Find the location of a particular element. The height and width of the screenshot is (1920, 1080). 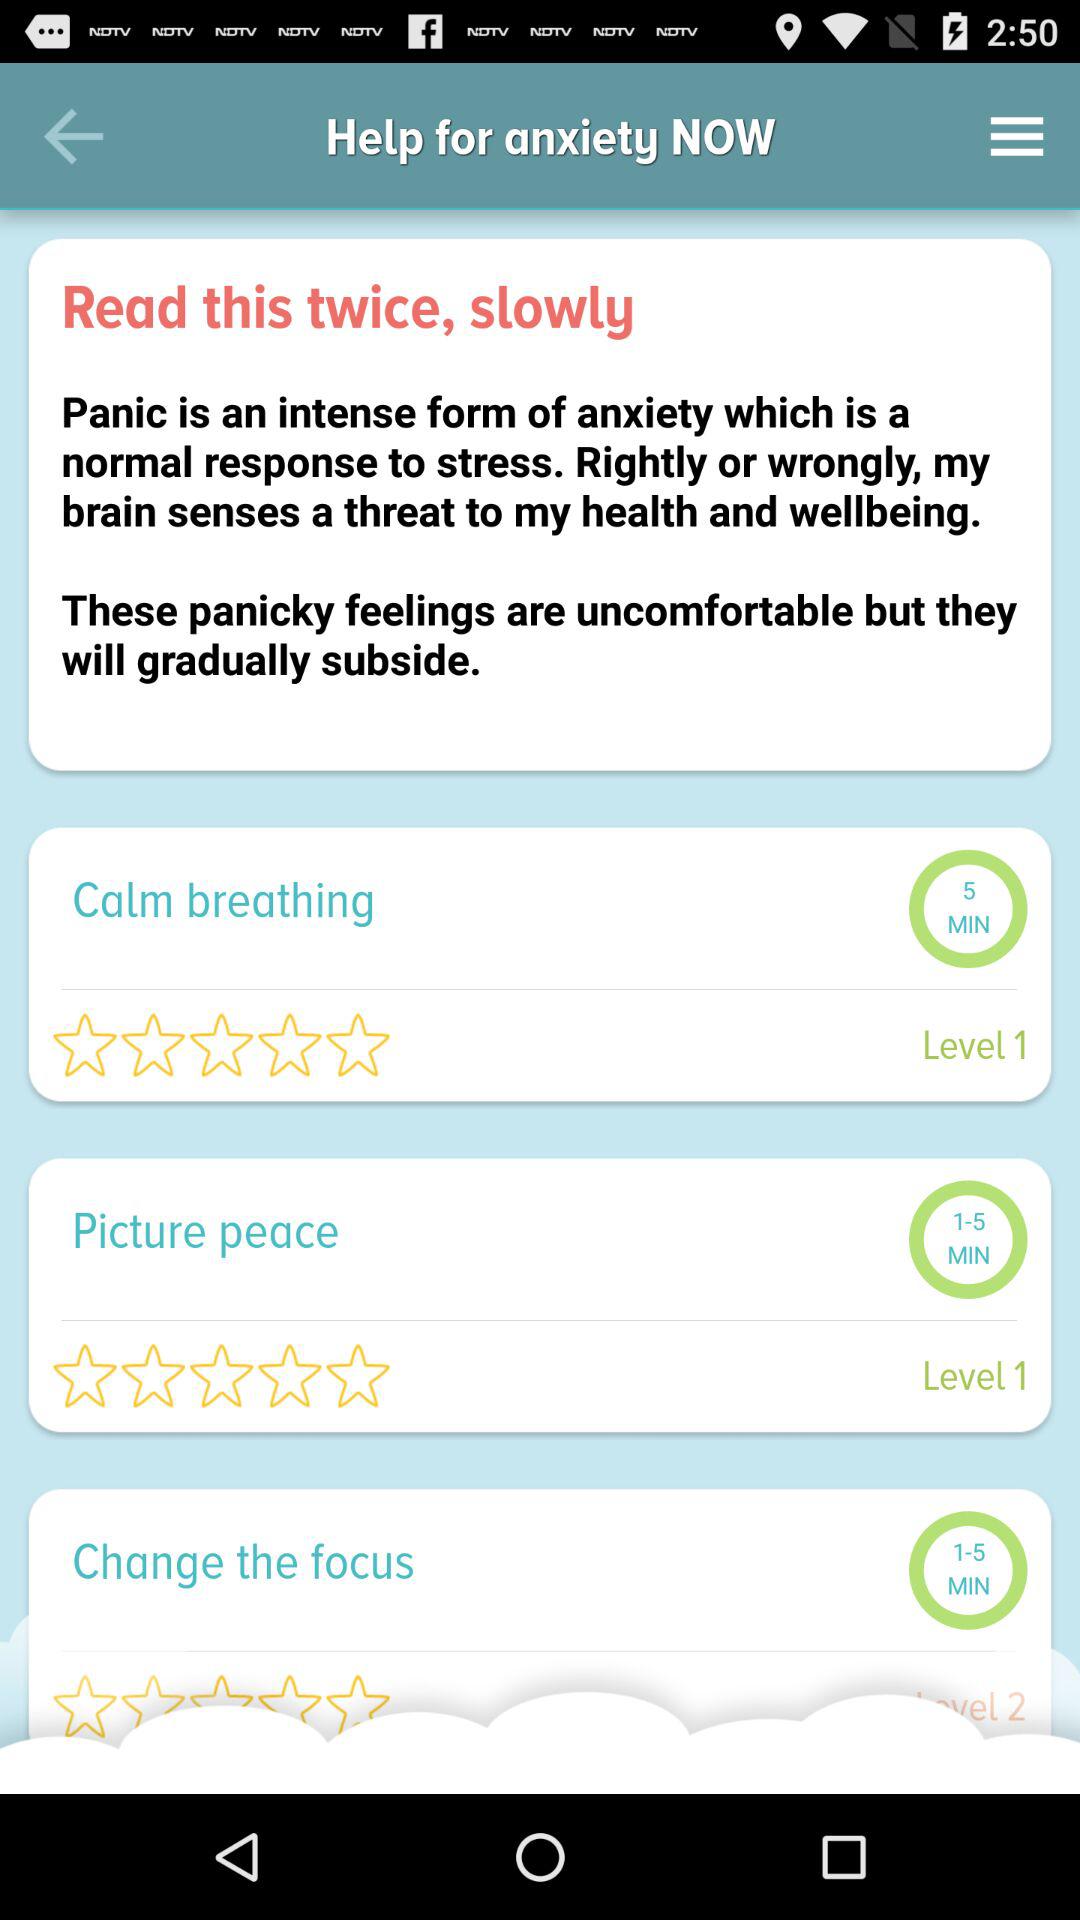

open the change the focus is located at coordinates (480, 1560).